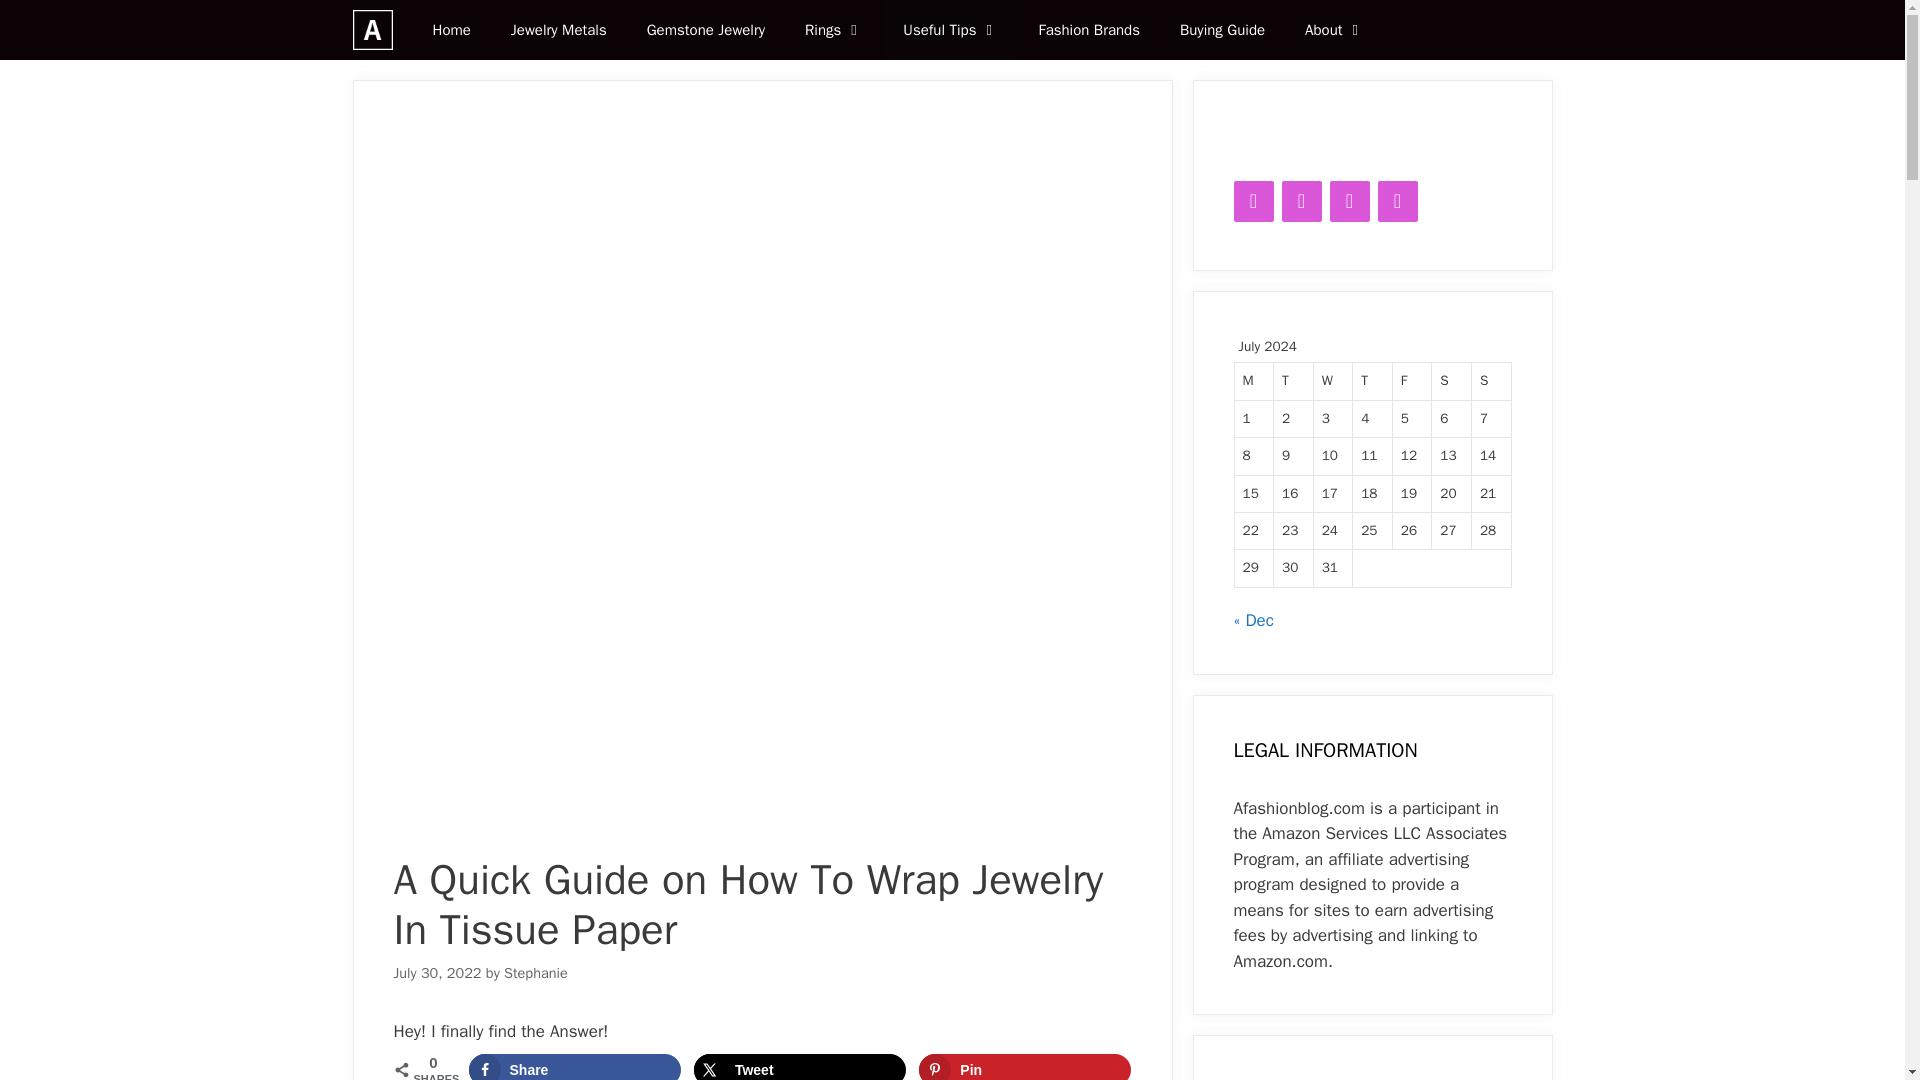  I want to click on Share on X, so click(800, 1067).